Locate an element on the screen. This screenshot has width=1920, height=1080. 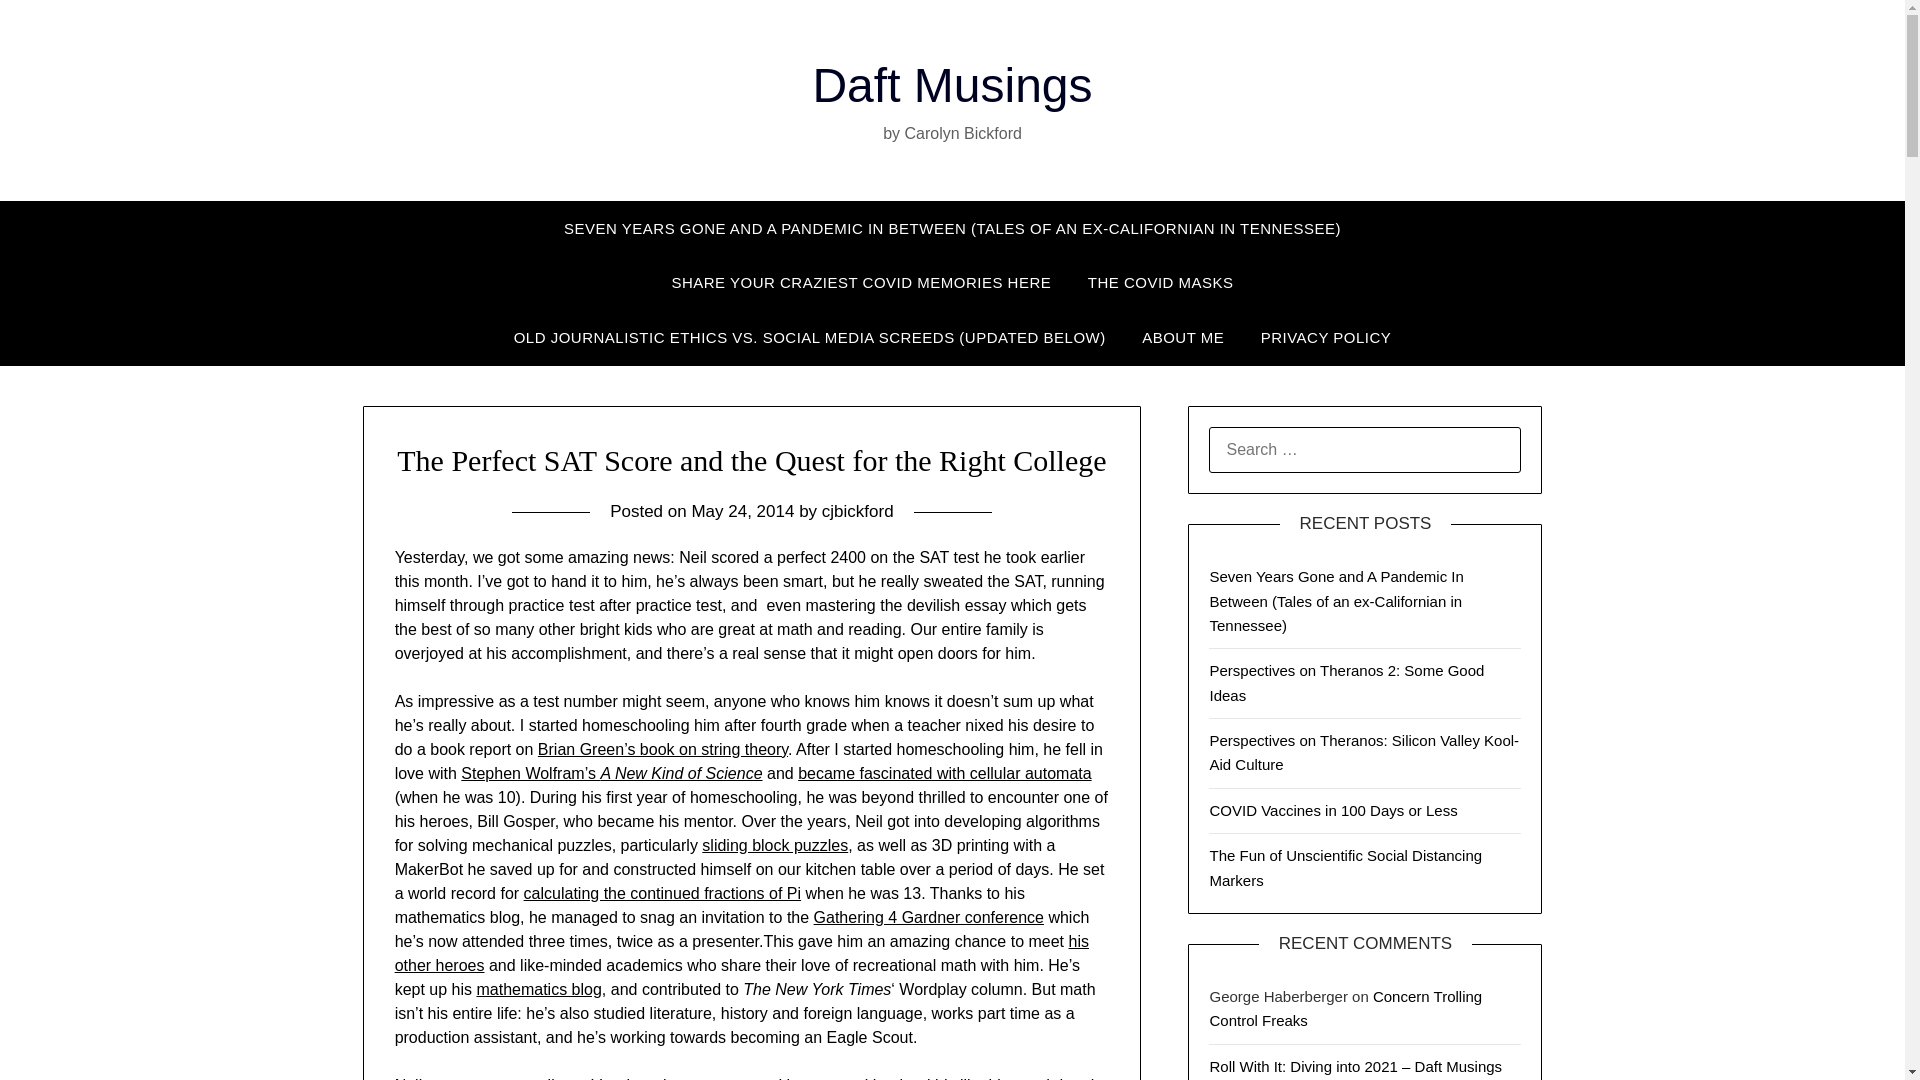
COVID Vaccines in 100 Days or Less is located at coordinates (1333, 810).